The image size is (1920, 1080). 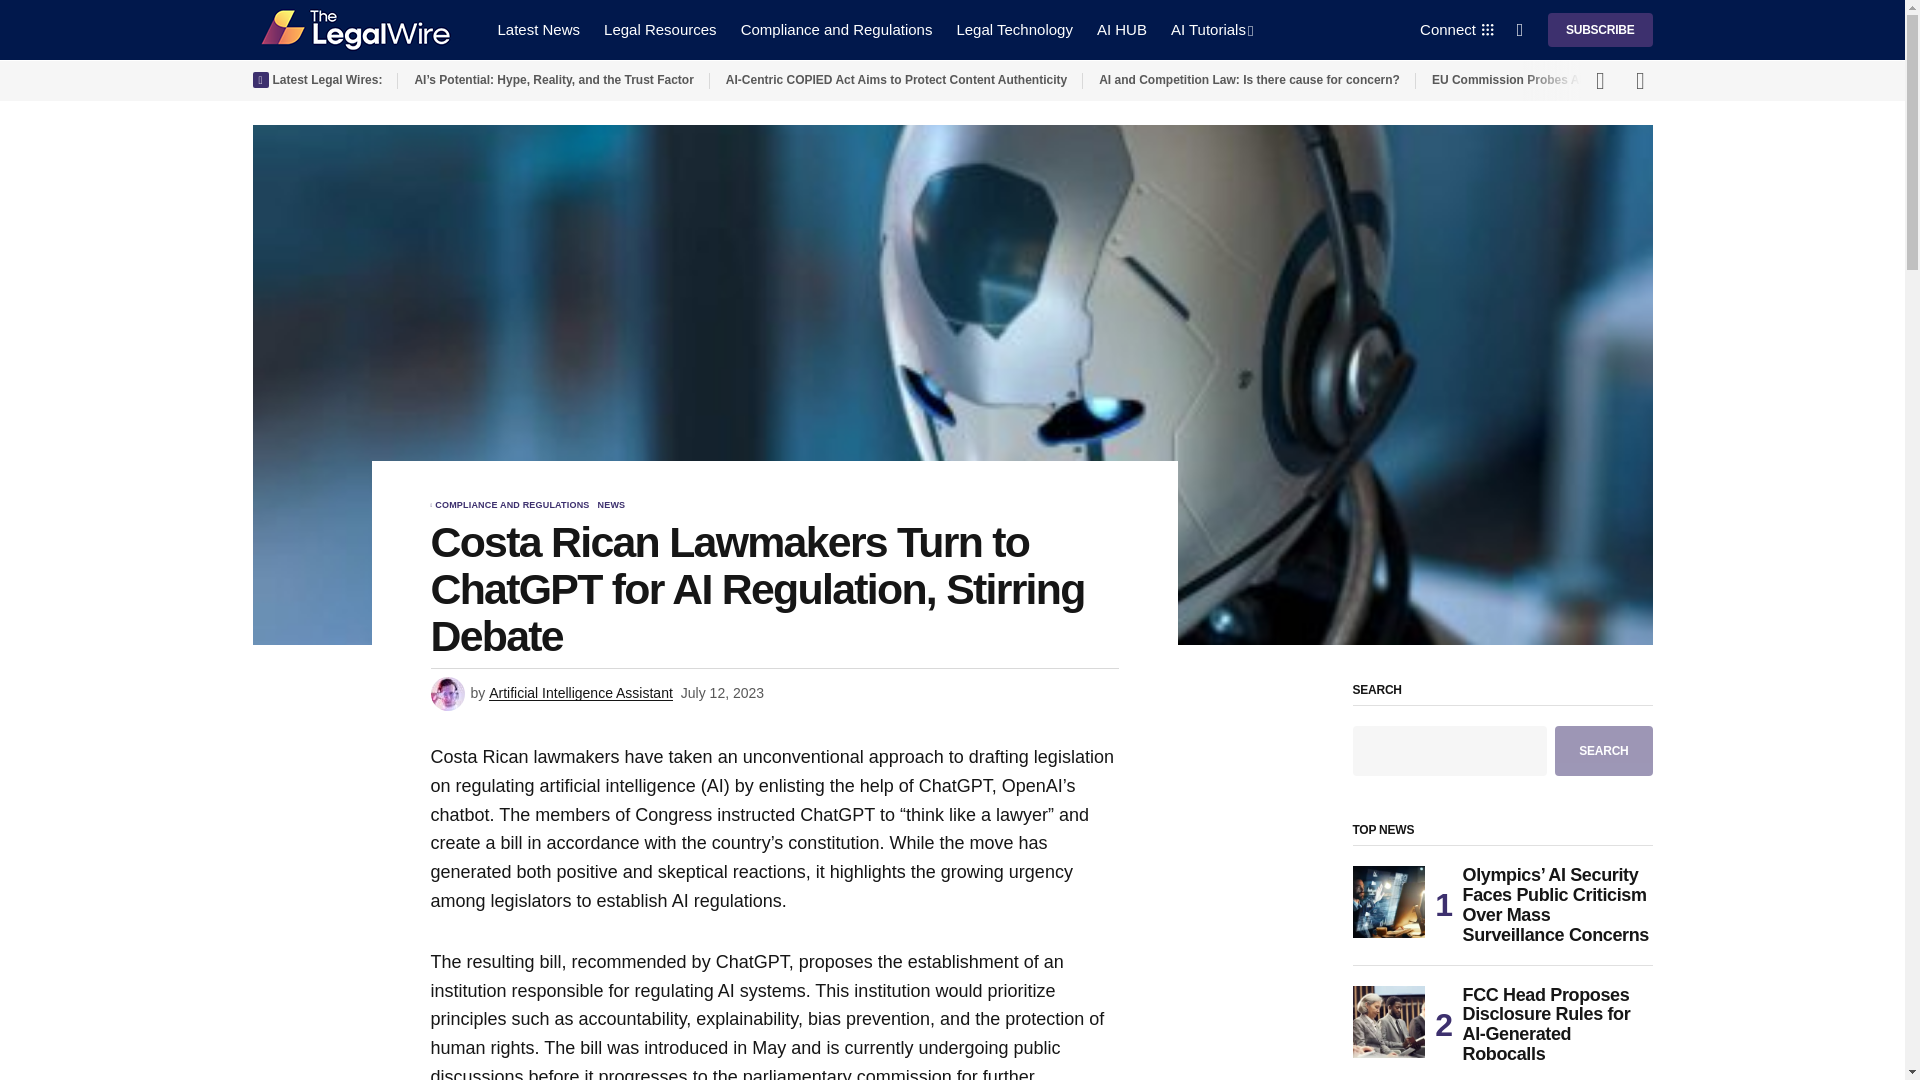 I want to click on Legal Technology, so click(x=1014, y=30).